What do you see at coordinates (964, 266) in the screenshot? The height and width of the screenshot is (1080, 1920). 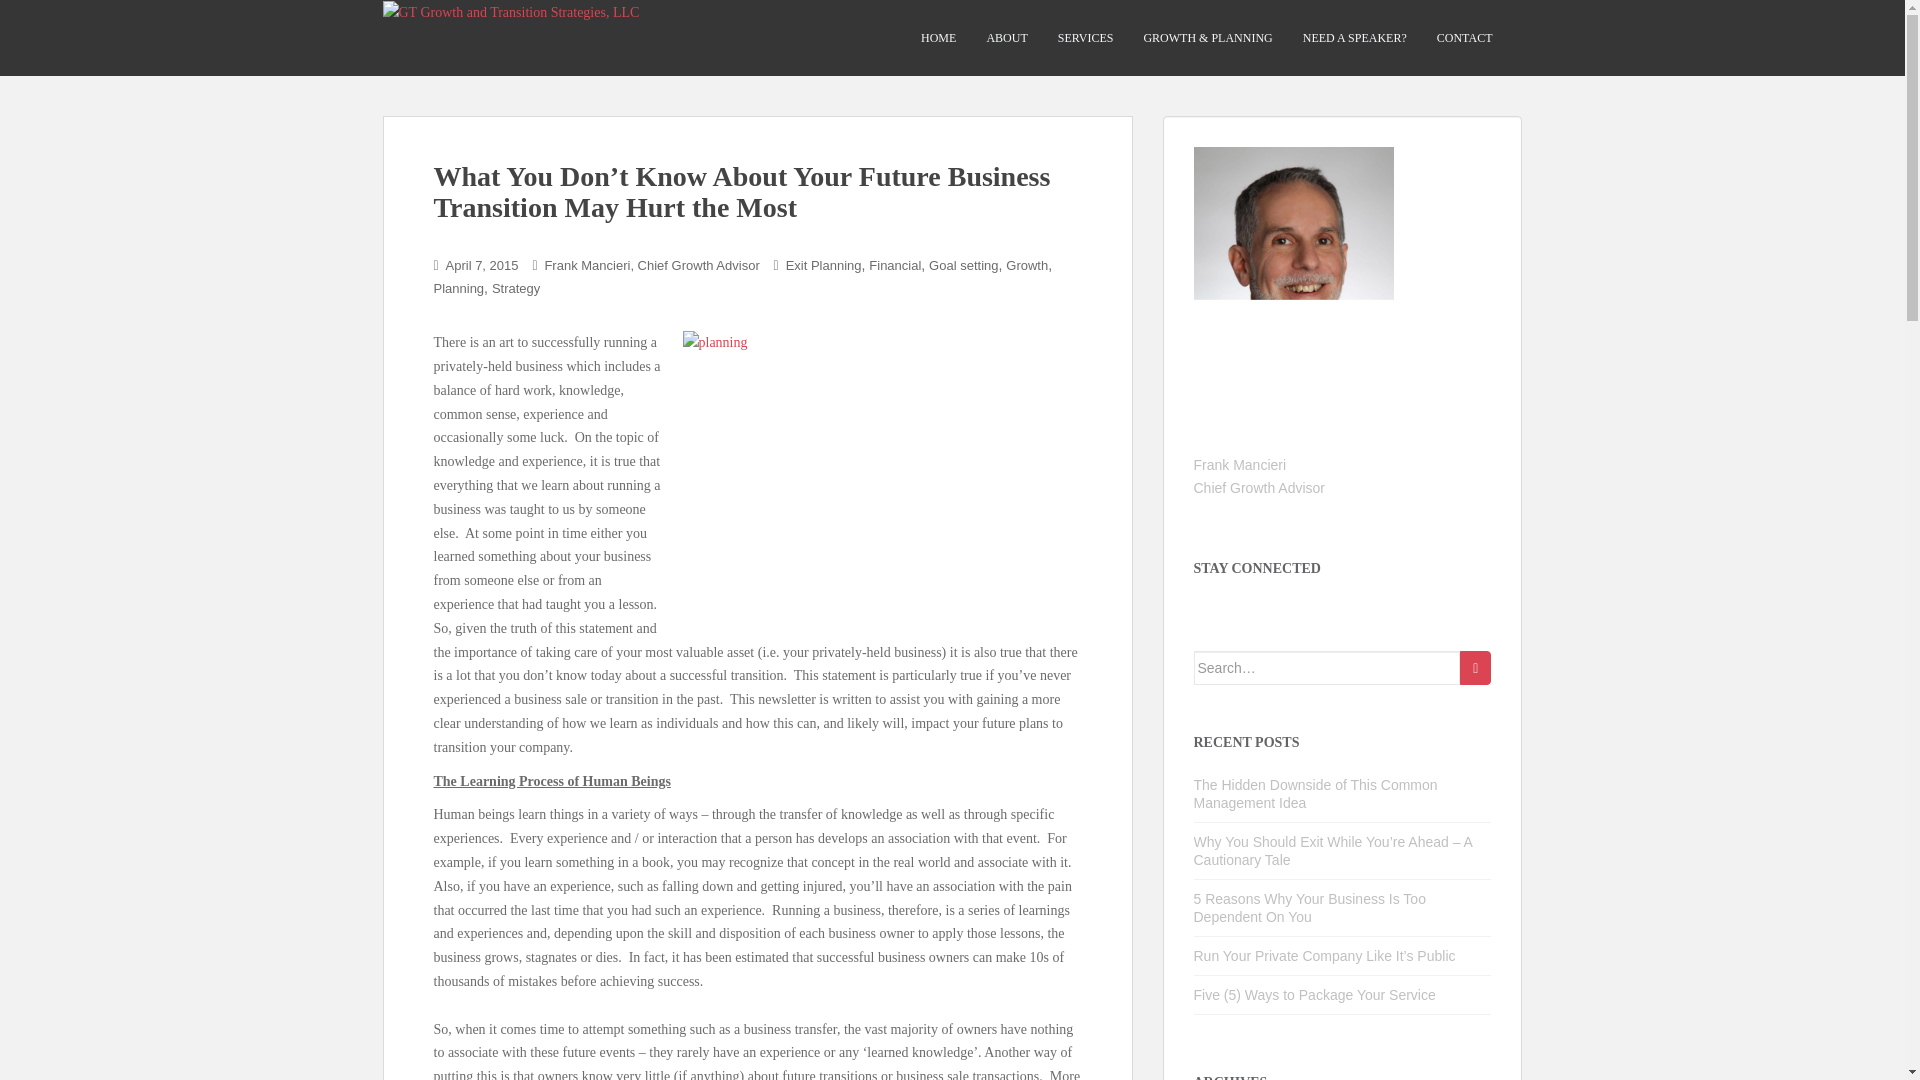 I see `Goal setting` at bounding box center [964, 266].